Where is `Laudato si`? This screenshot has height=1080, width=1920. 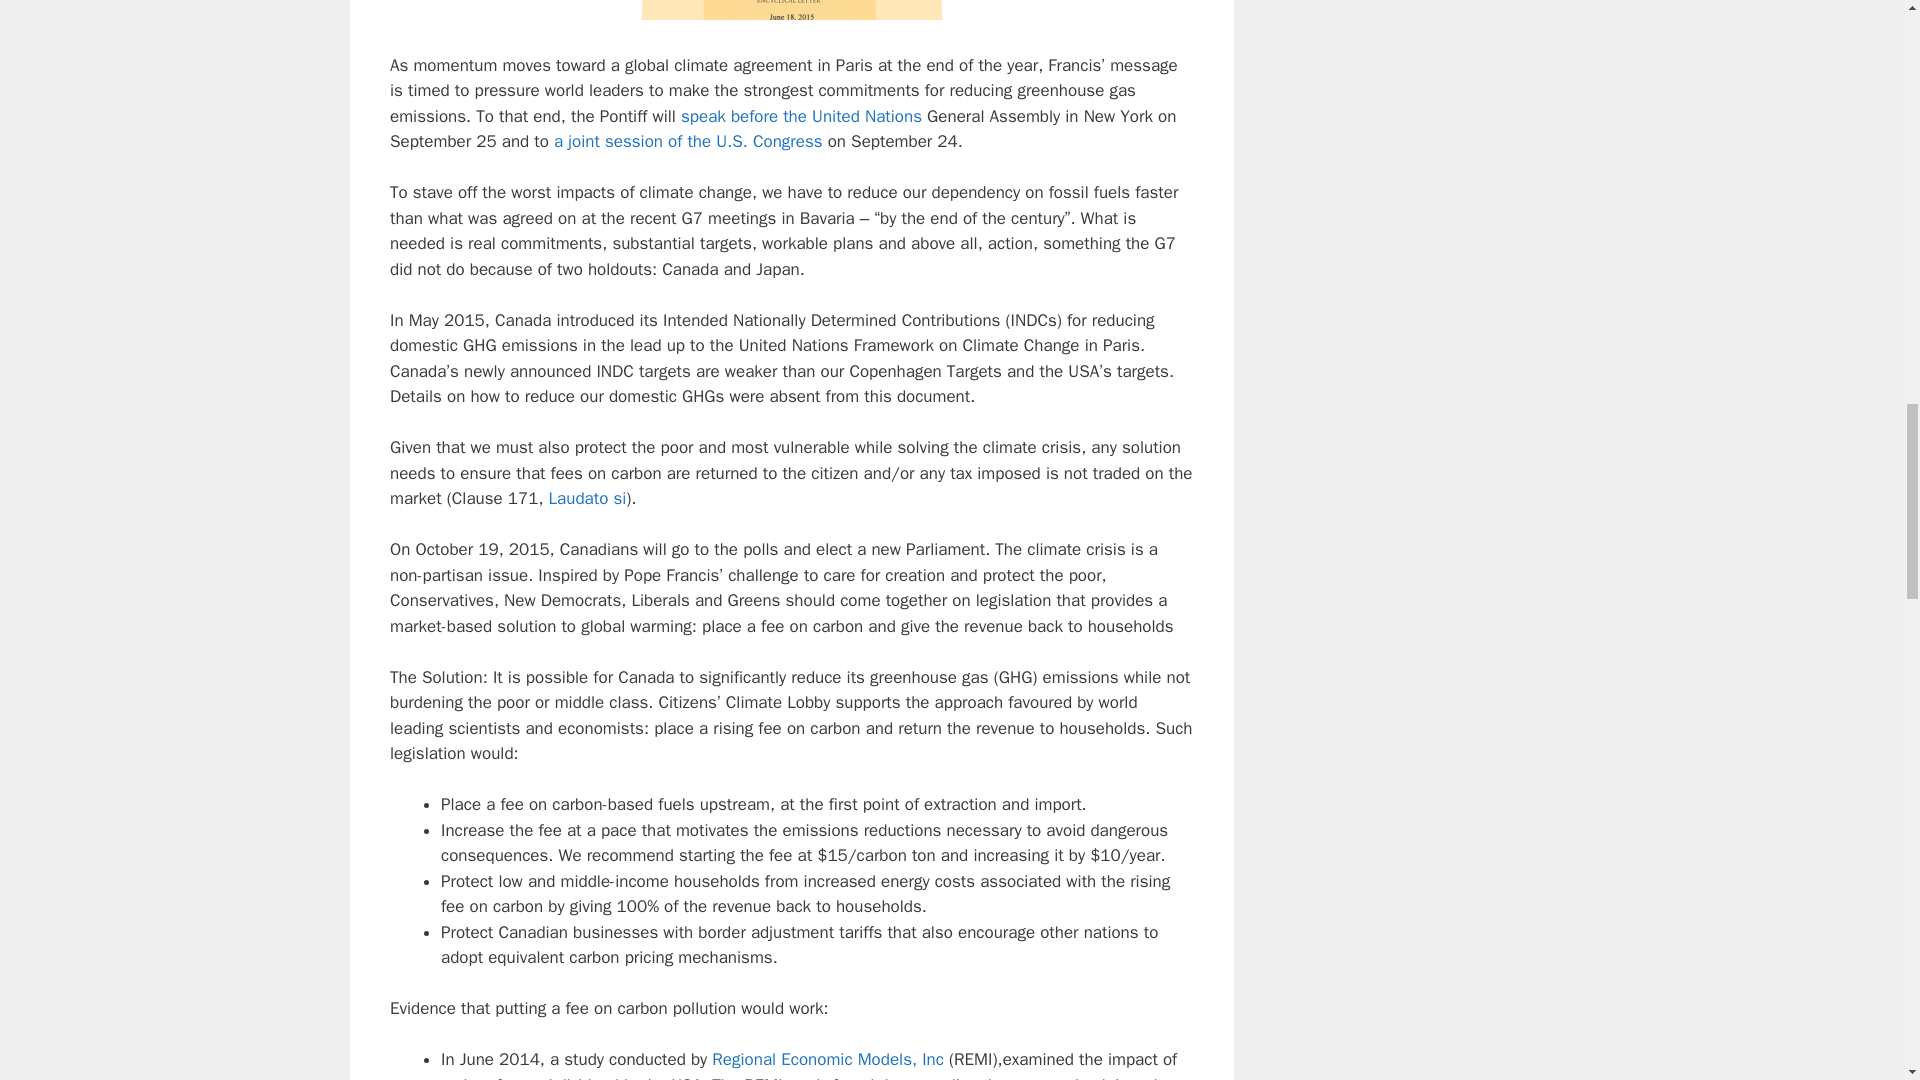 Laudato si is located at coordinates (588, 498).